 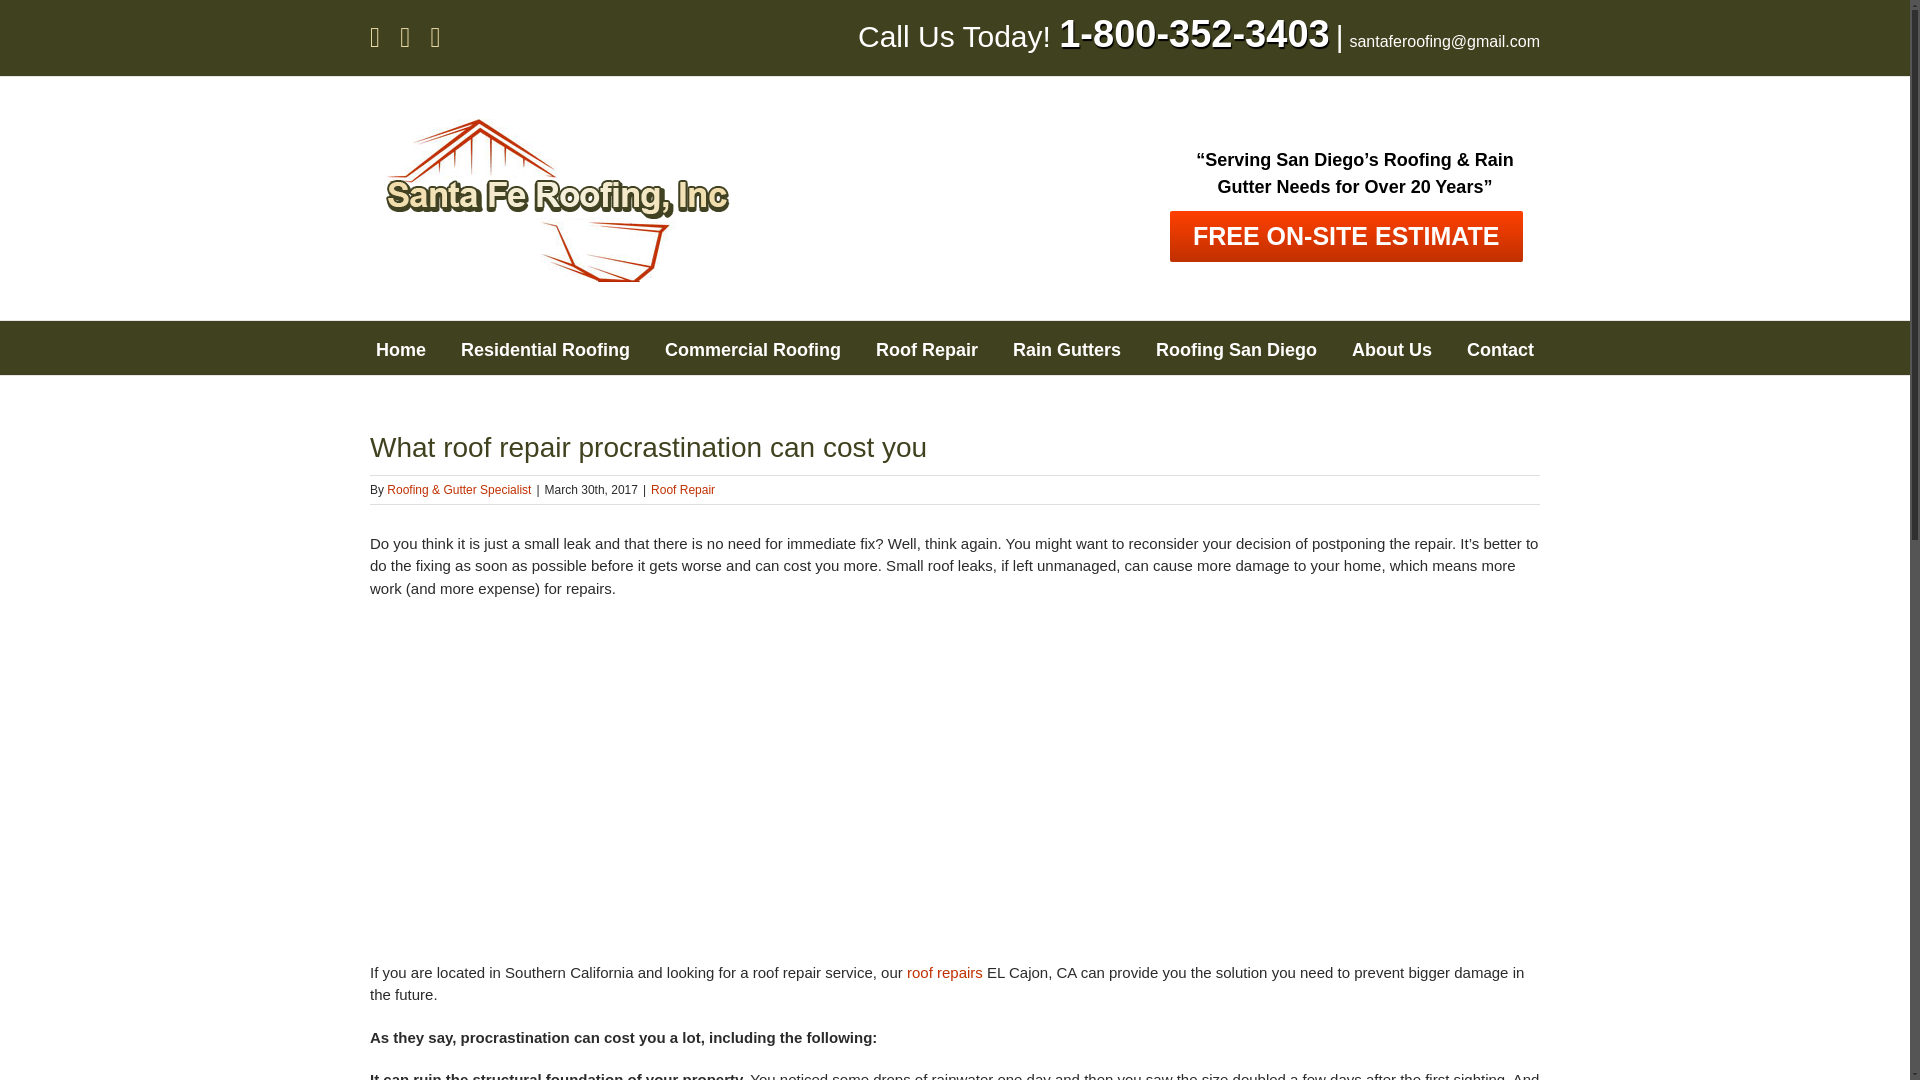 What do you see at coordinates (944, 972) in the screenshot?
I see `roof repairs` at bounding box center [944, 972].